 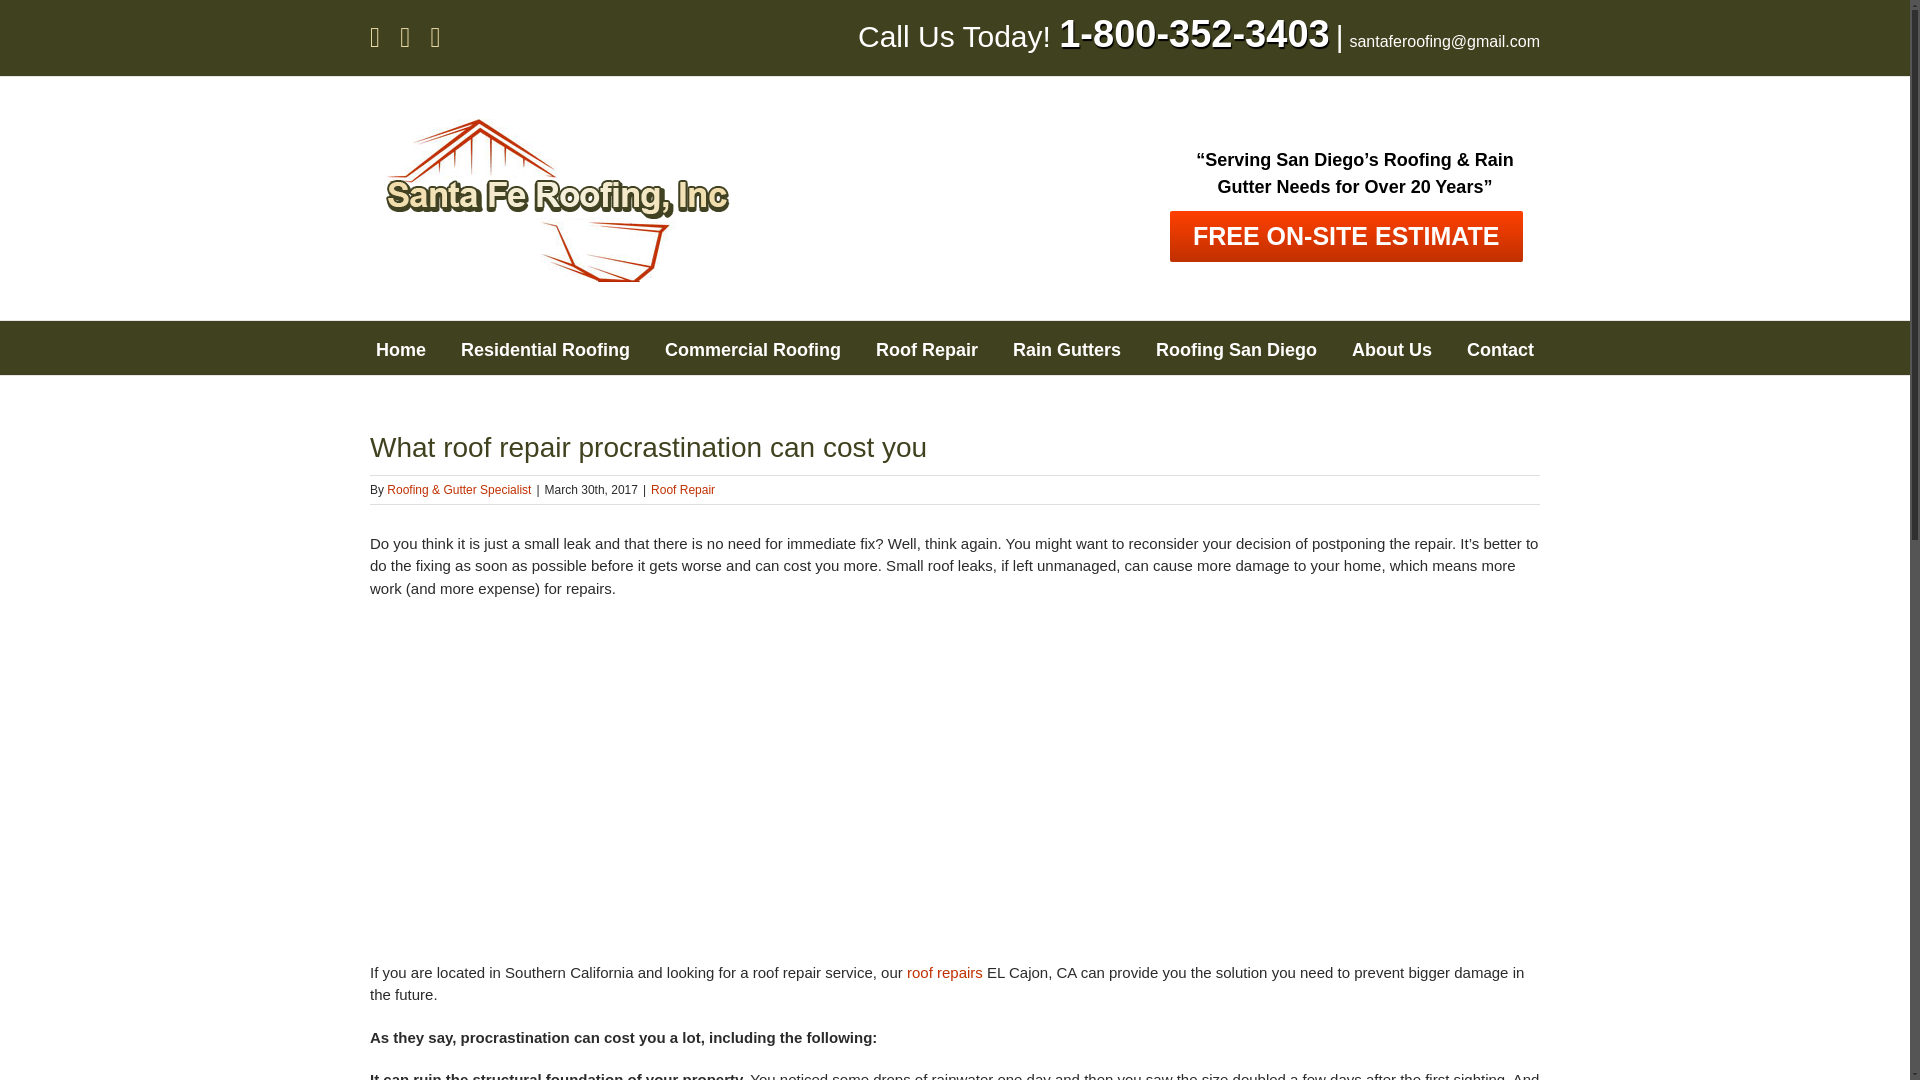 What do you see at coordinates (944, 972) in the screenshot?
I see `roof repairs` at bounding box center [944, 972].